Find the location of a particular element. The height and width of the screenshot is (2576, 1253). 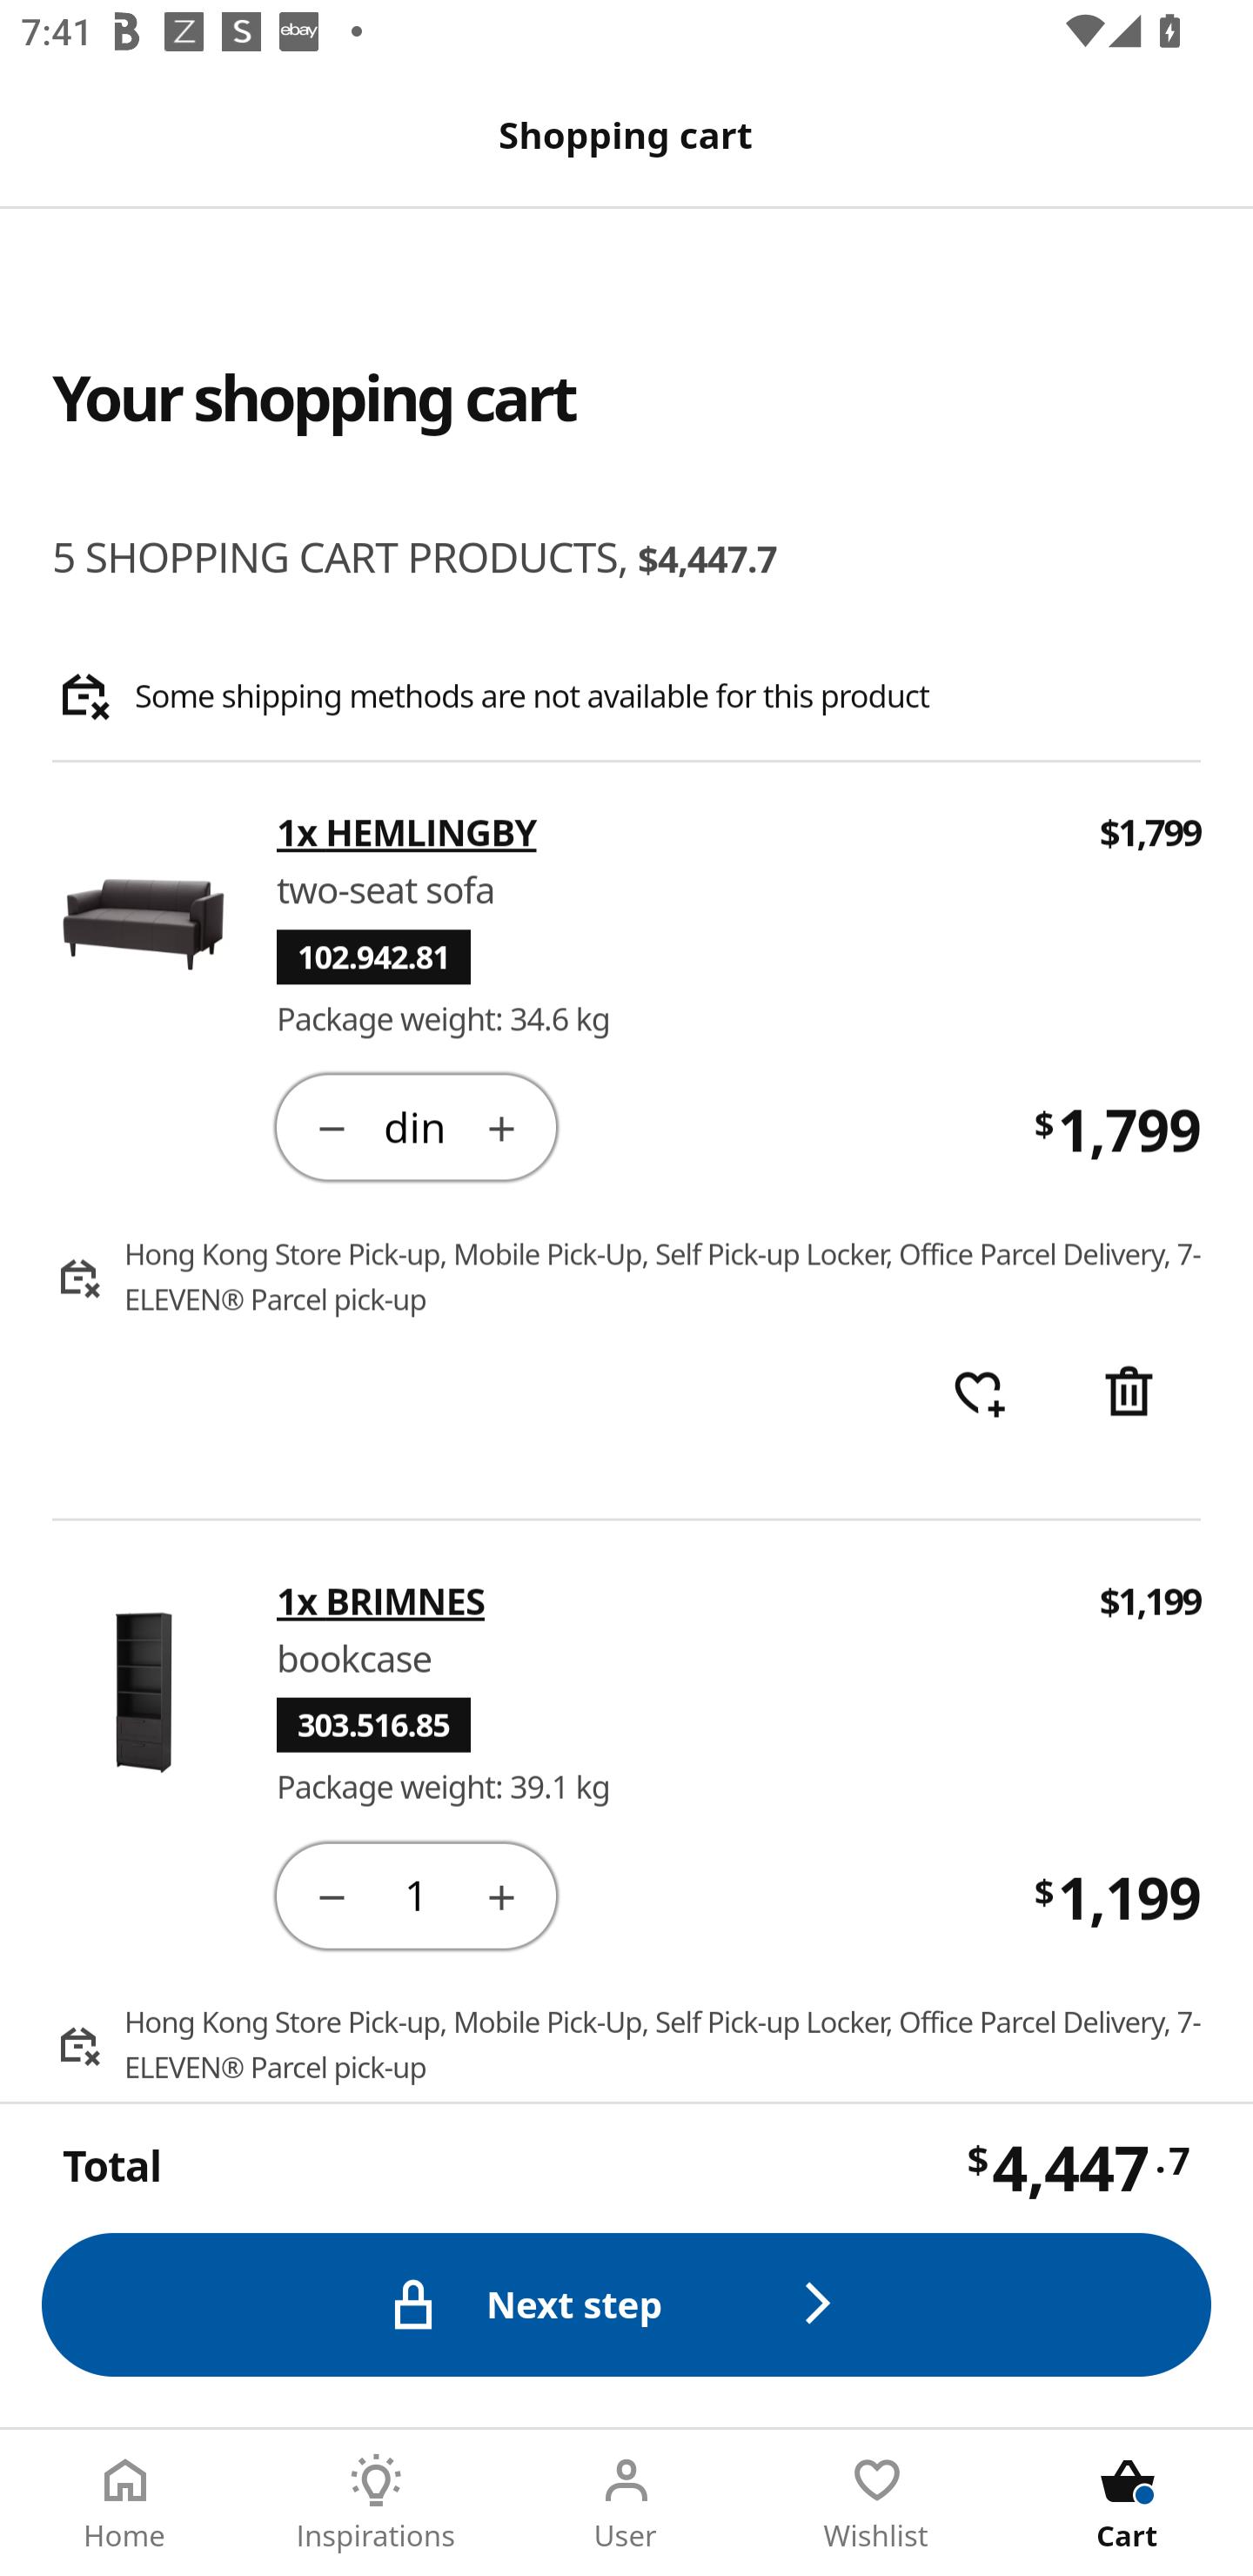

1x  BRIMNES 1x  BRIMNES is located at coordinates (668, 1600).